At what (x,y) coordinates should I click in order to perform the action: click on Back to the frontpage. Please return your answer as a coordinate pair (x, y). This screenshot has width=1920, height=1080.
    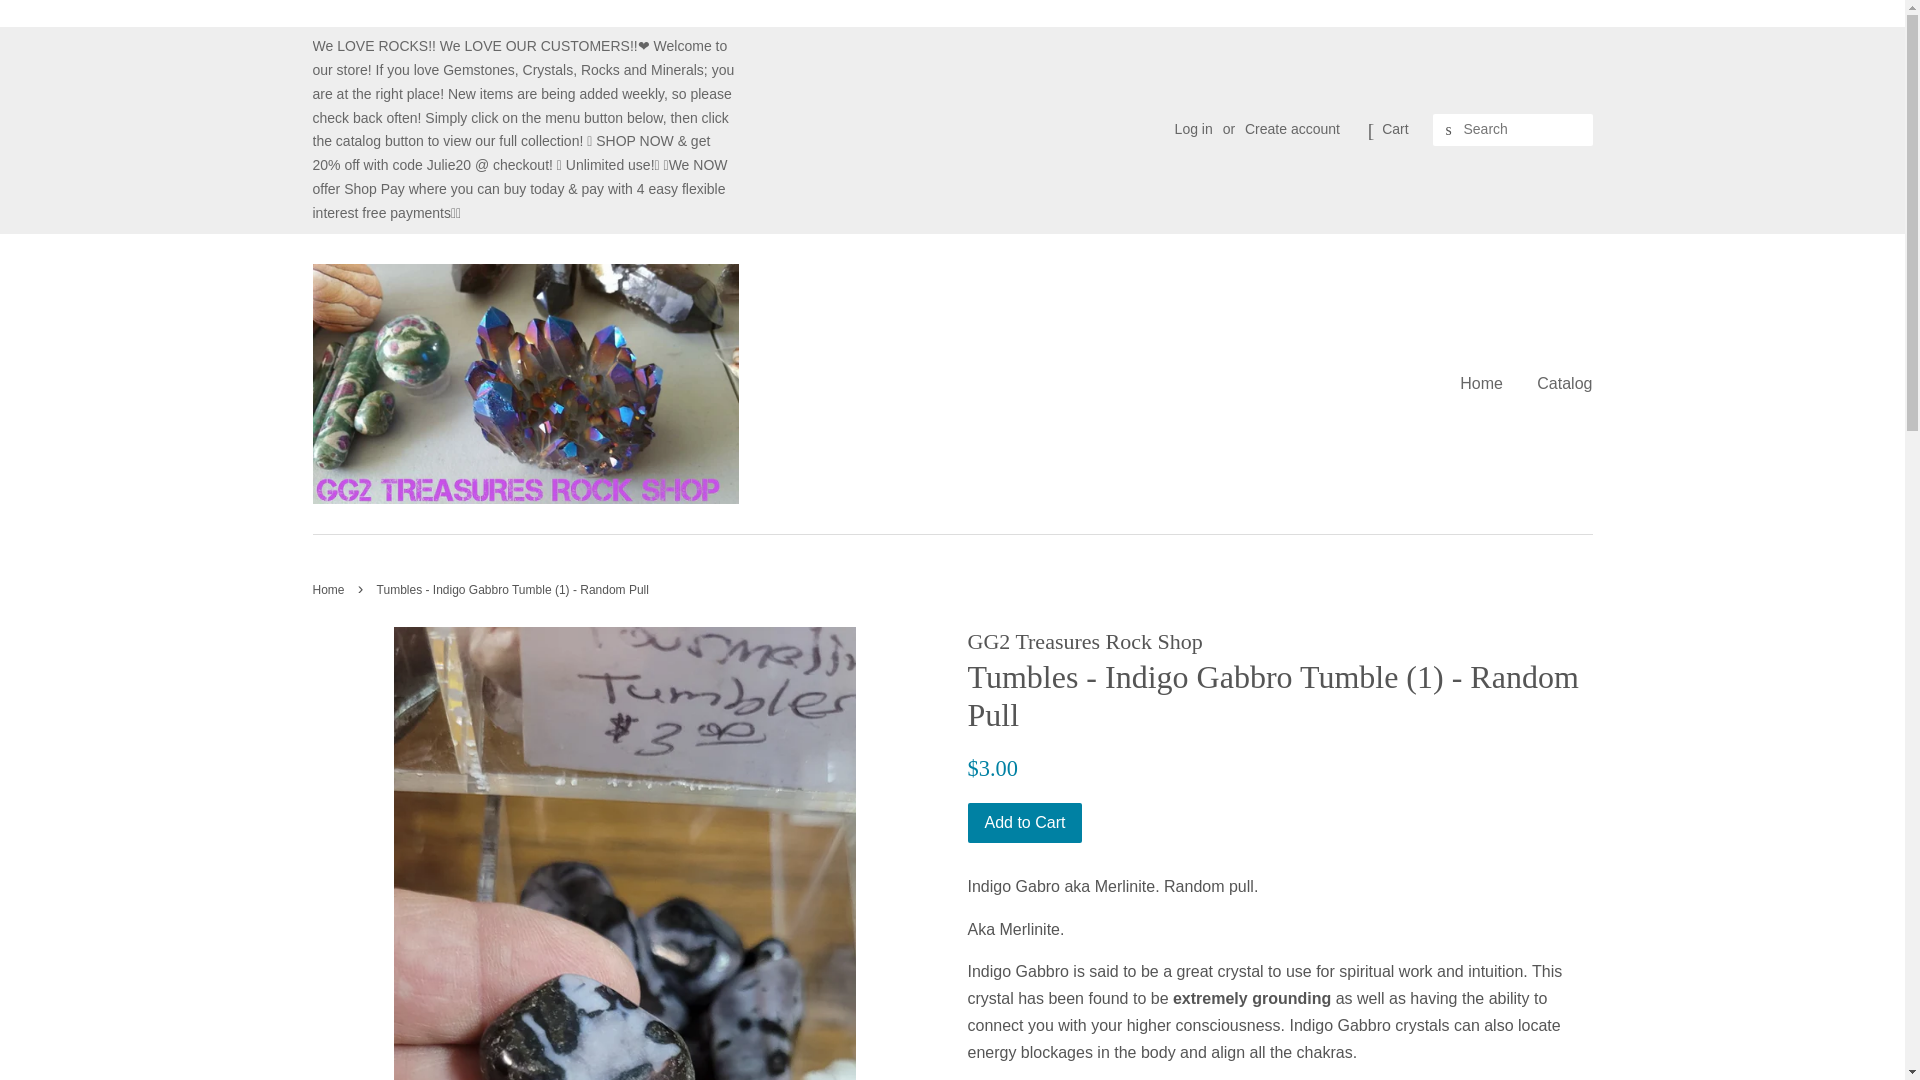
    Looking at the image, I should click on (330, 590).